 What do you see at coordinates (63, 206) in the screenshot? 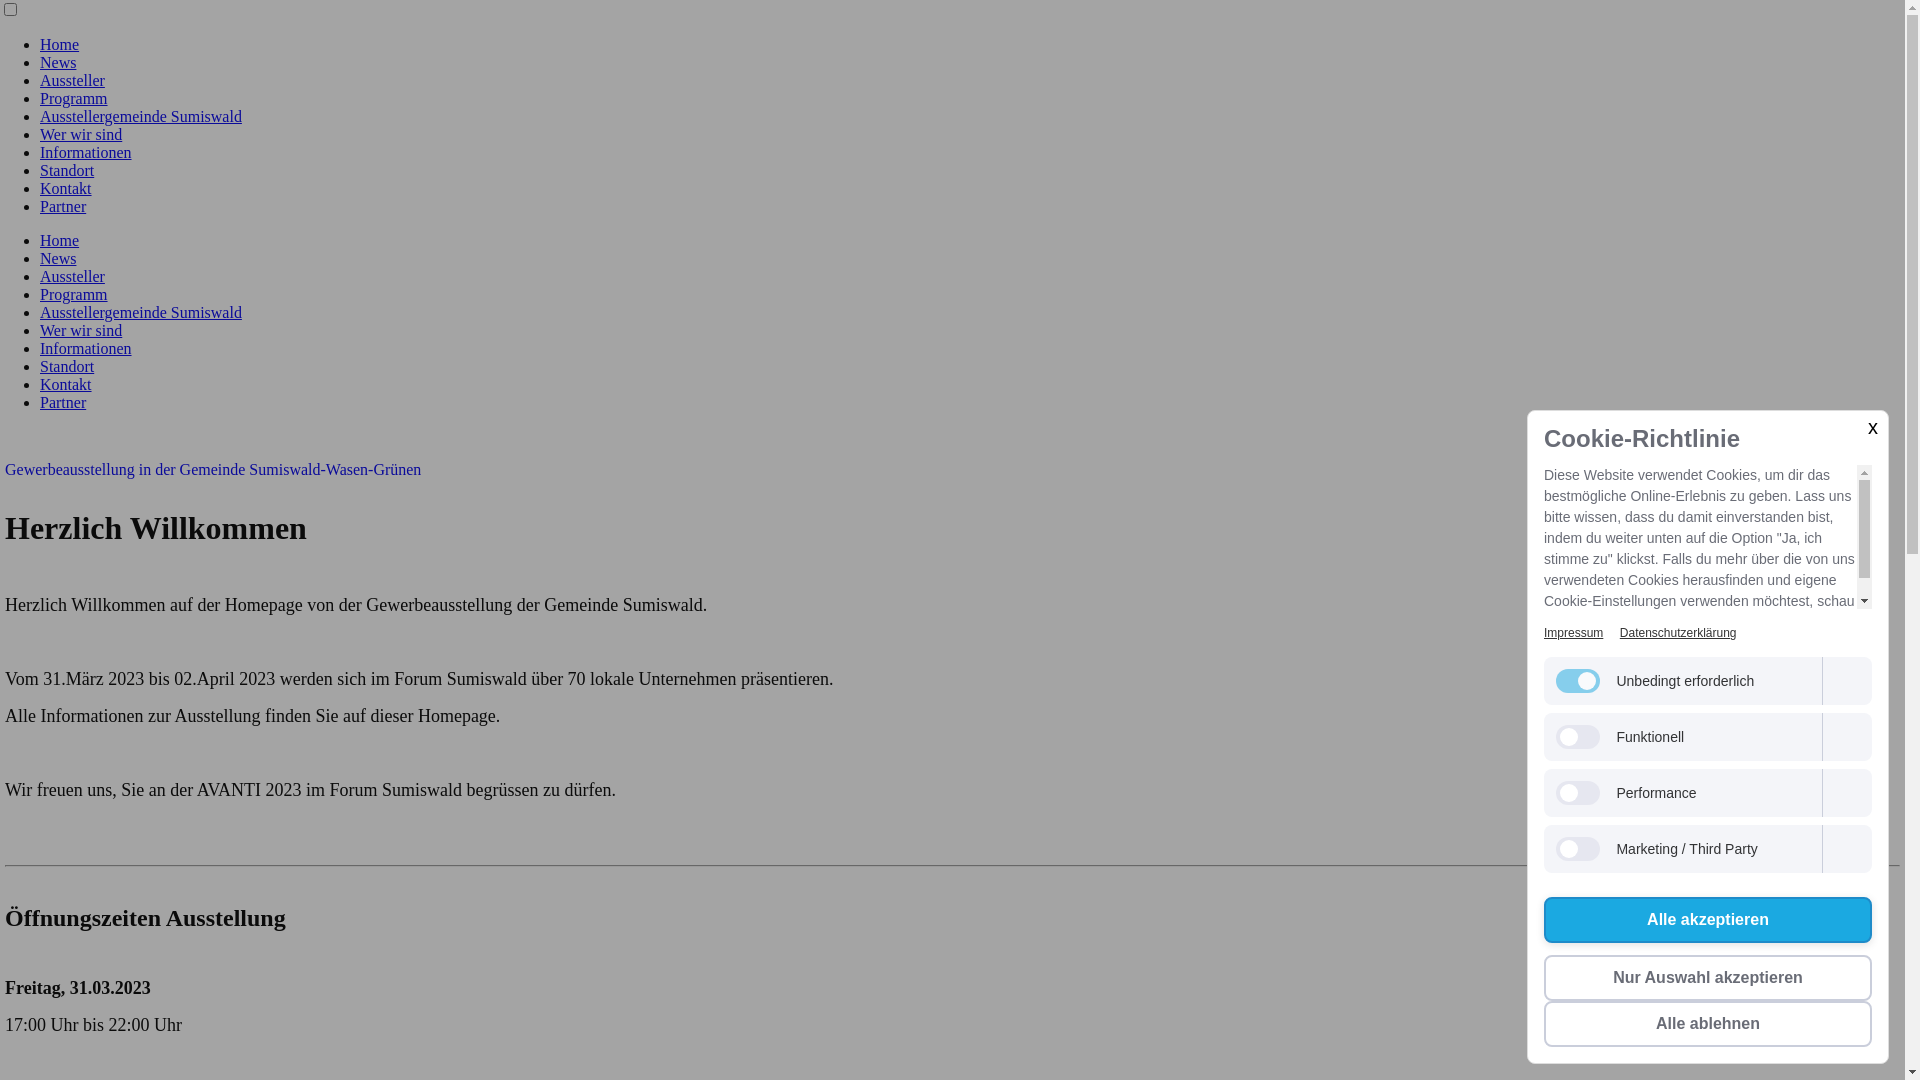
I see `Partner` at bounding box center [63, 206].